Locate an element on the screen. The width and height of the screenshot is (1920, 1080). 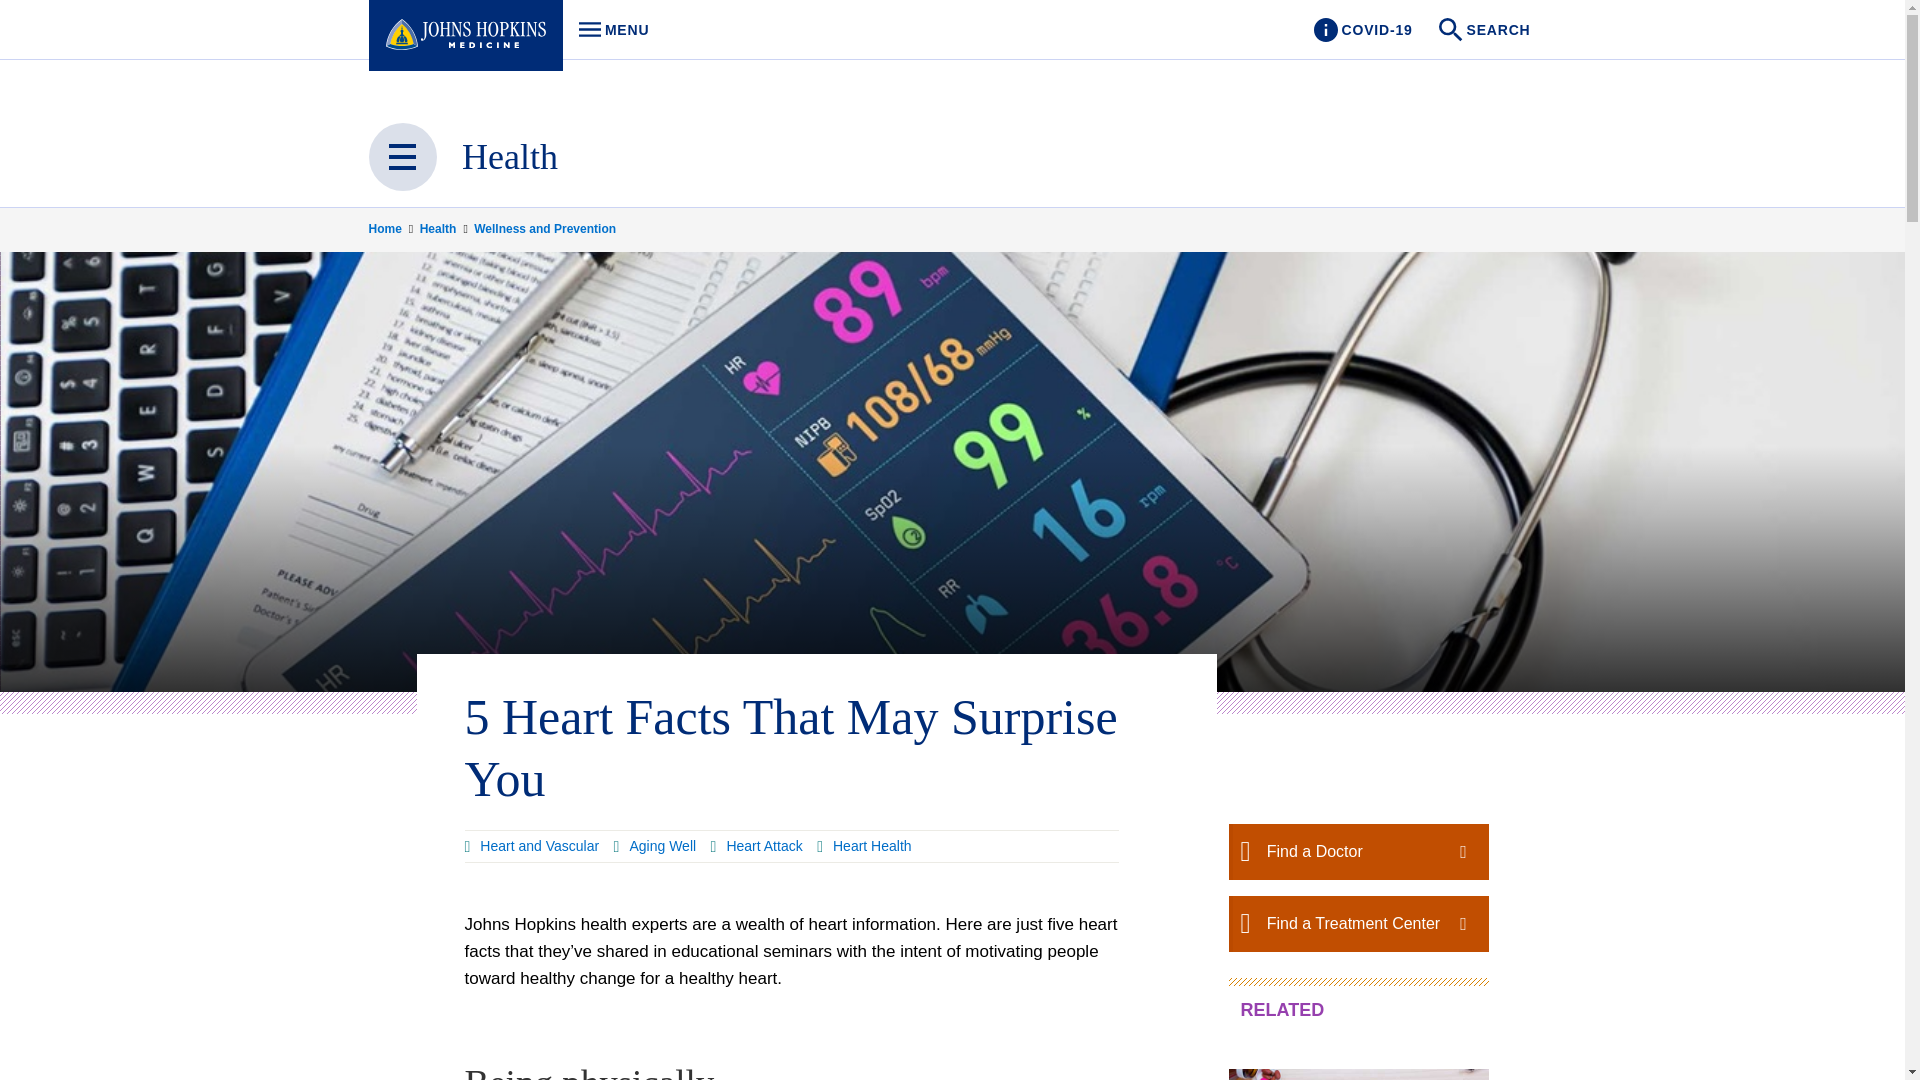
Wellness and Prevention is located at coordinates (545, 228).